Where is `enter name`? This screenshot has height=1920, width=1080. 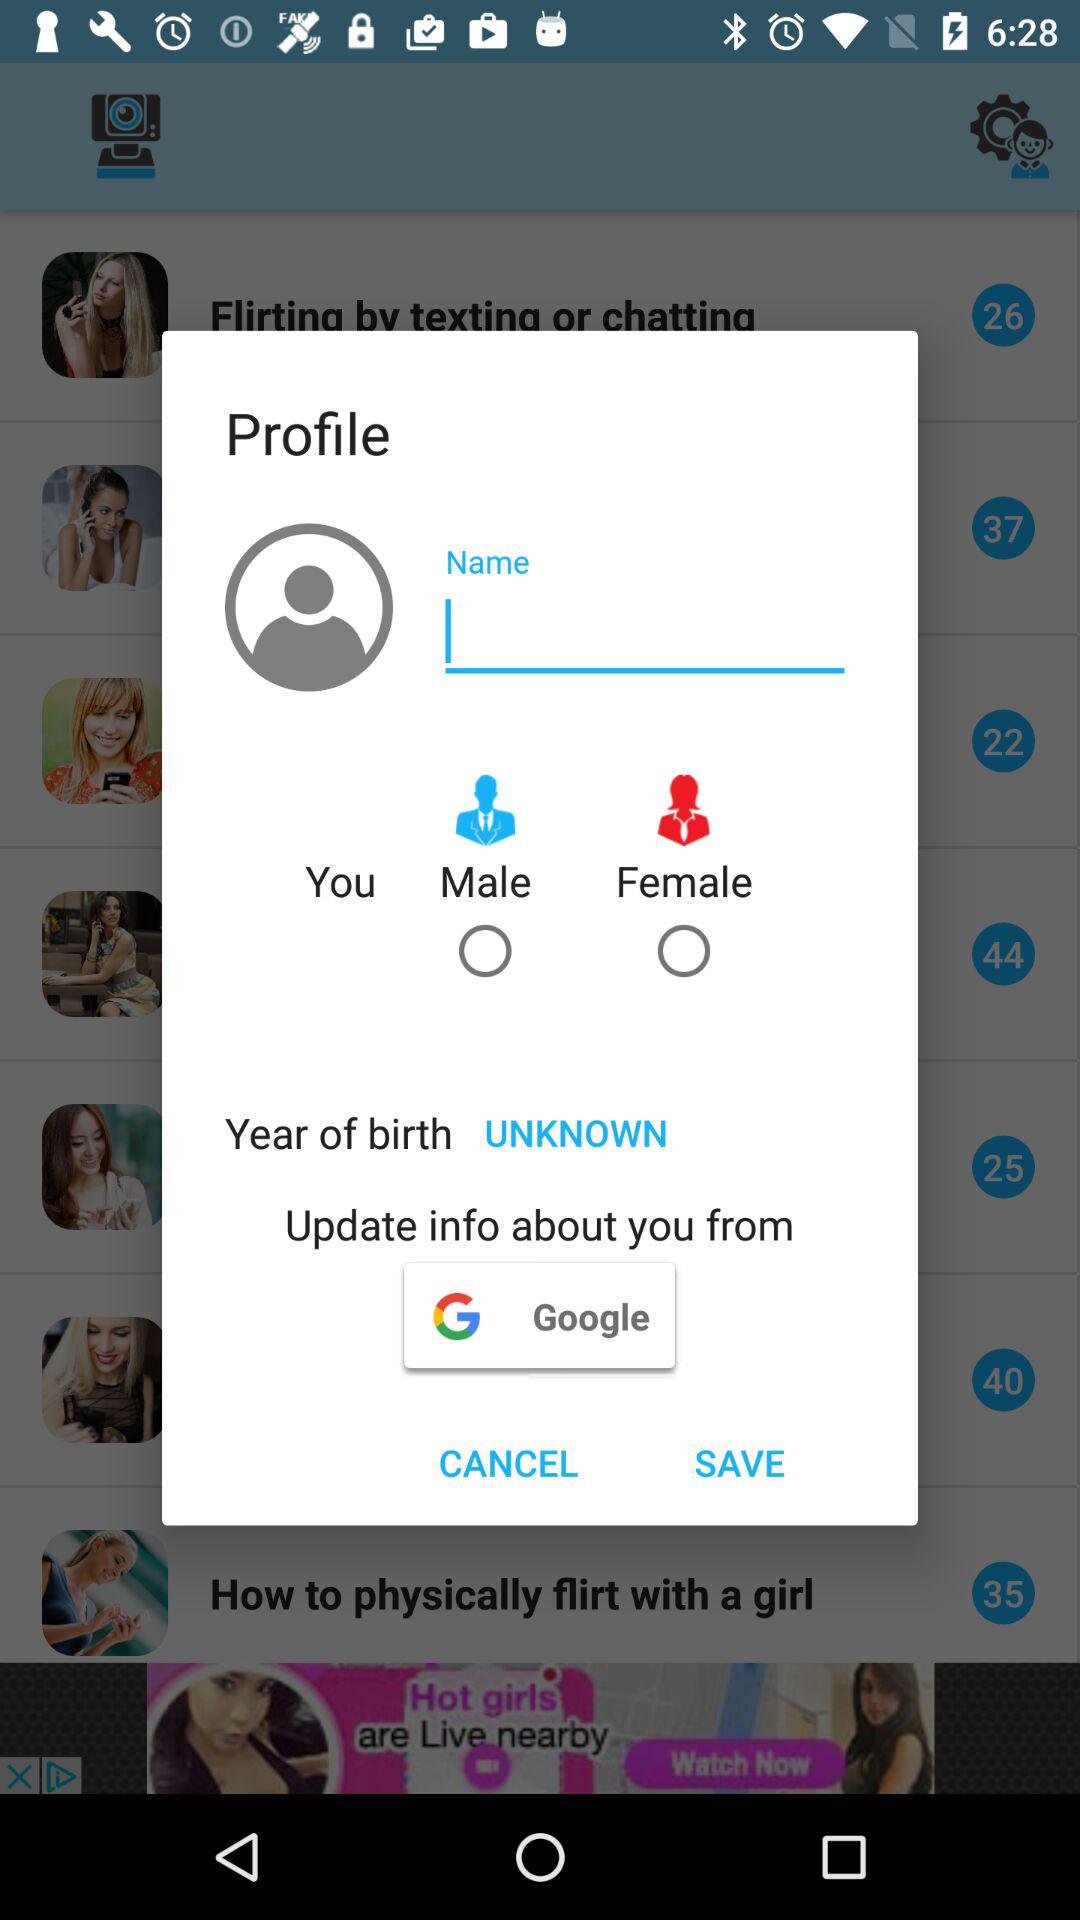
enter name is located at coordinates (645, 632).